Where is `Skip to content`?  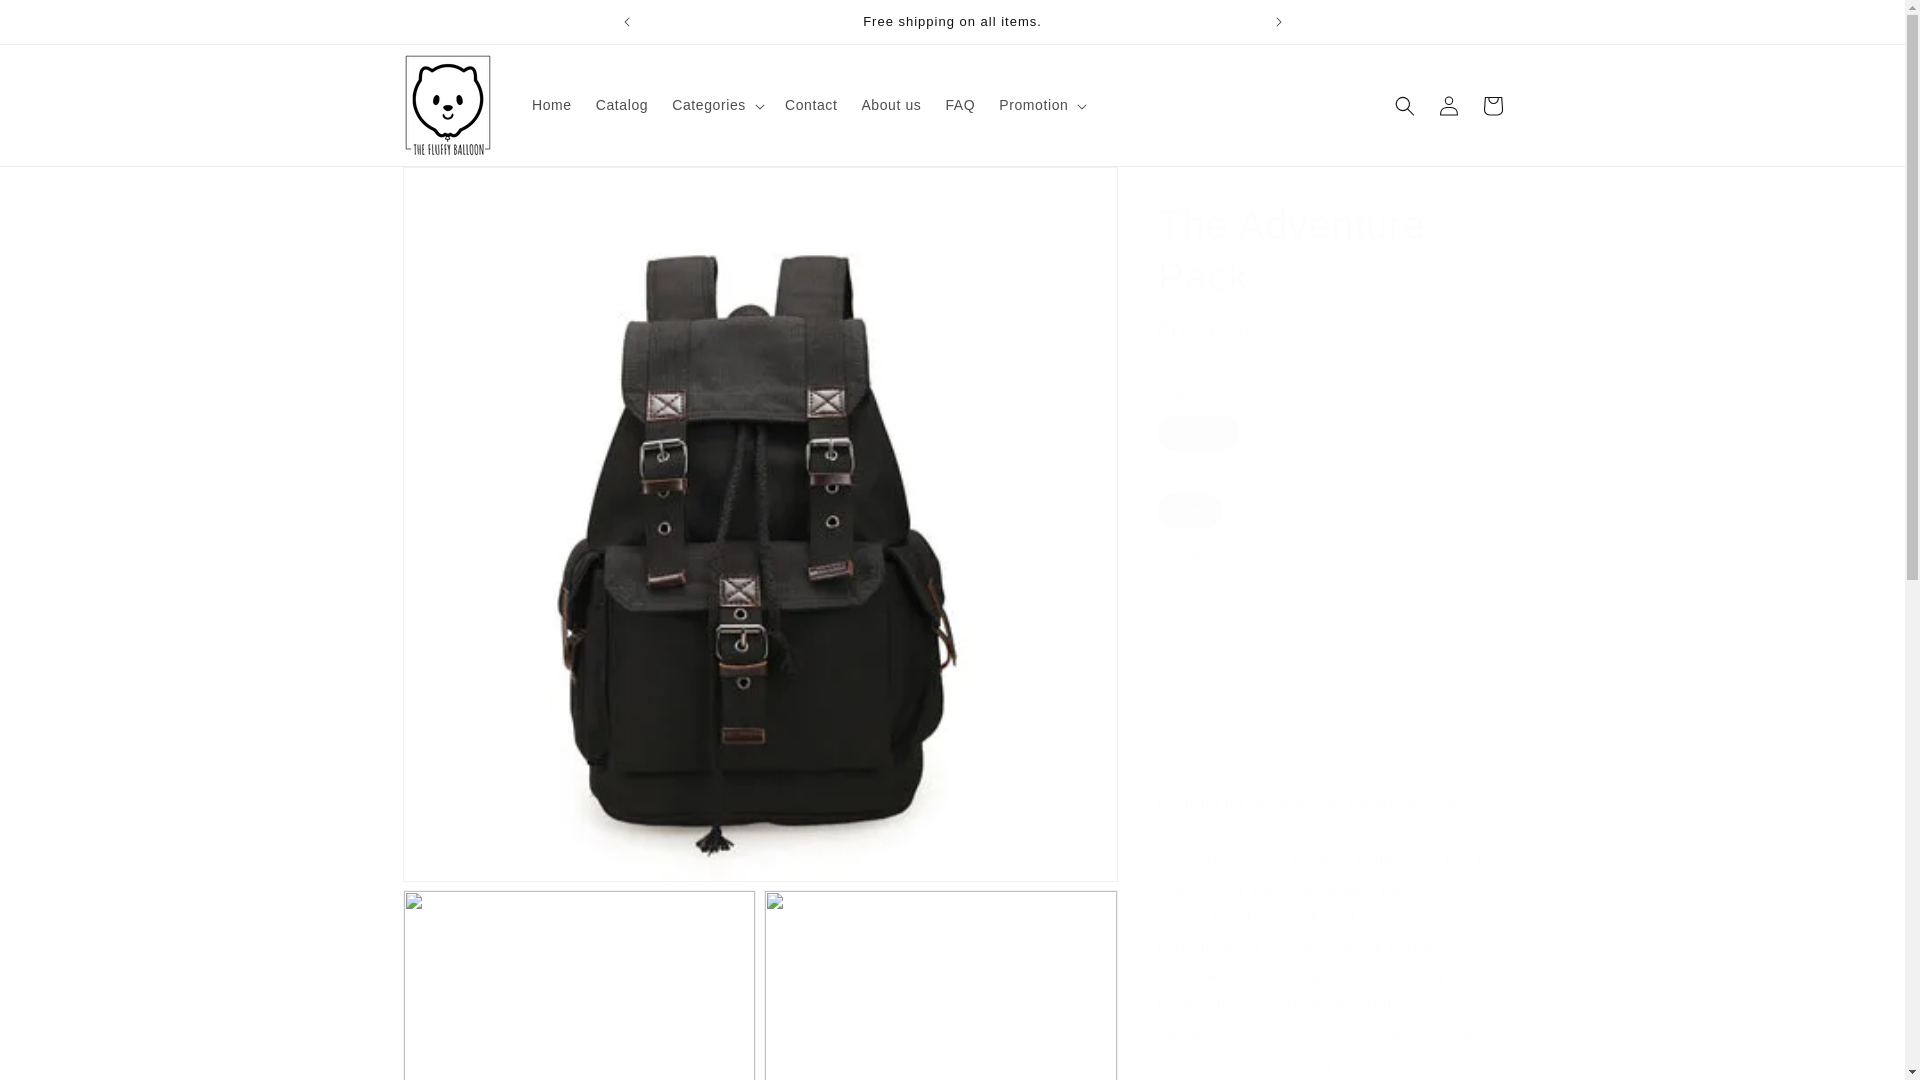
Skip to content is located at coordinates (60, 23).